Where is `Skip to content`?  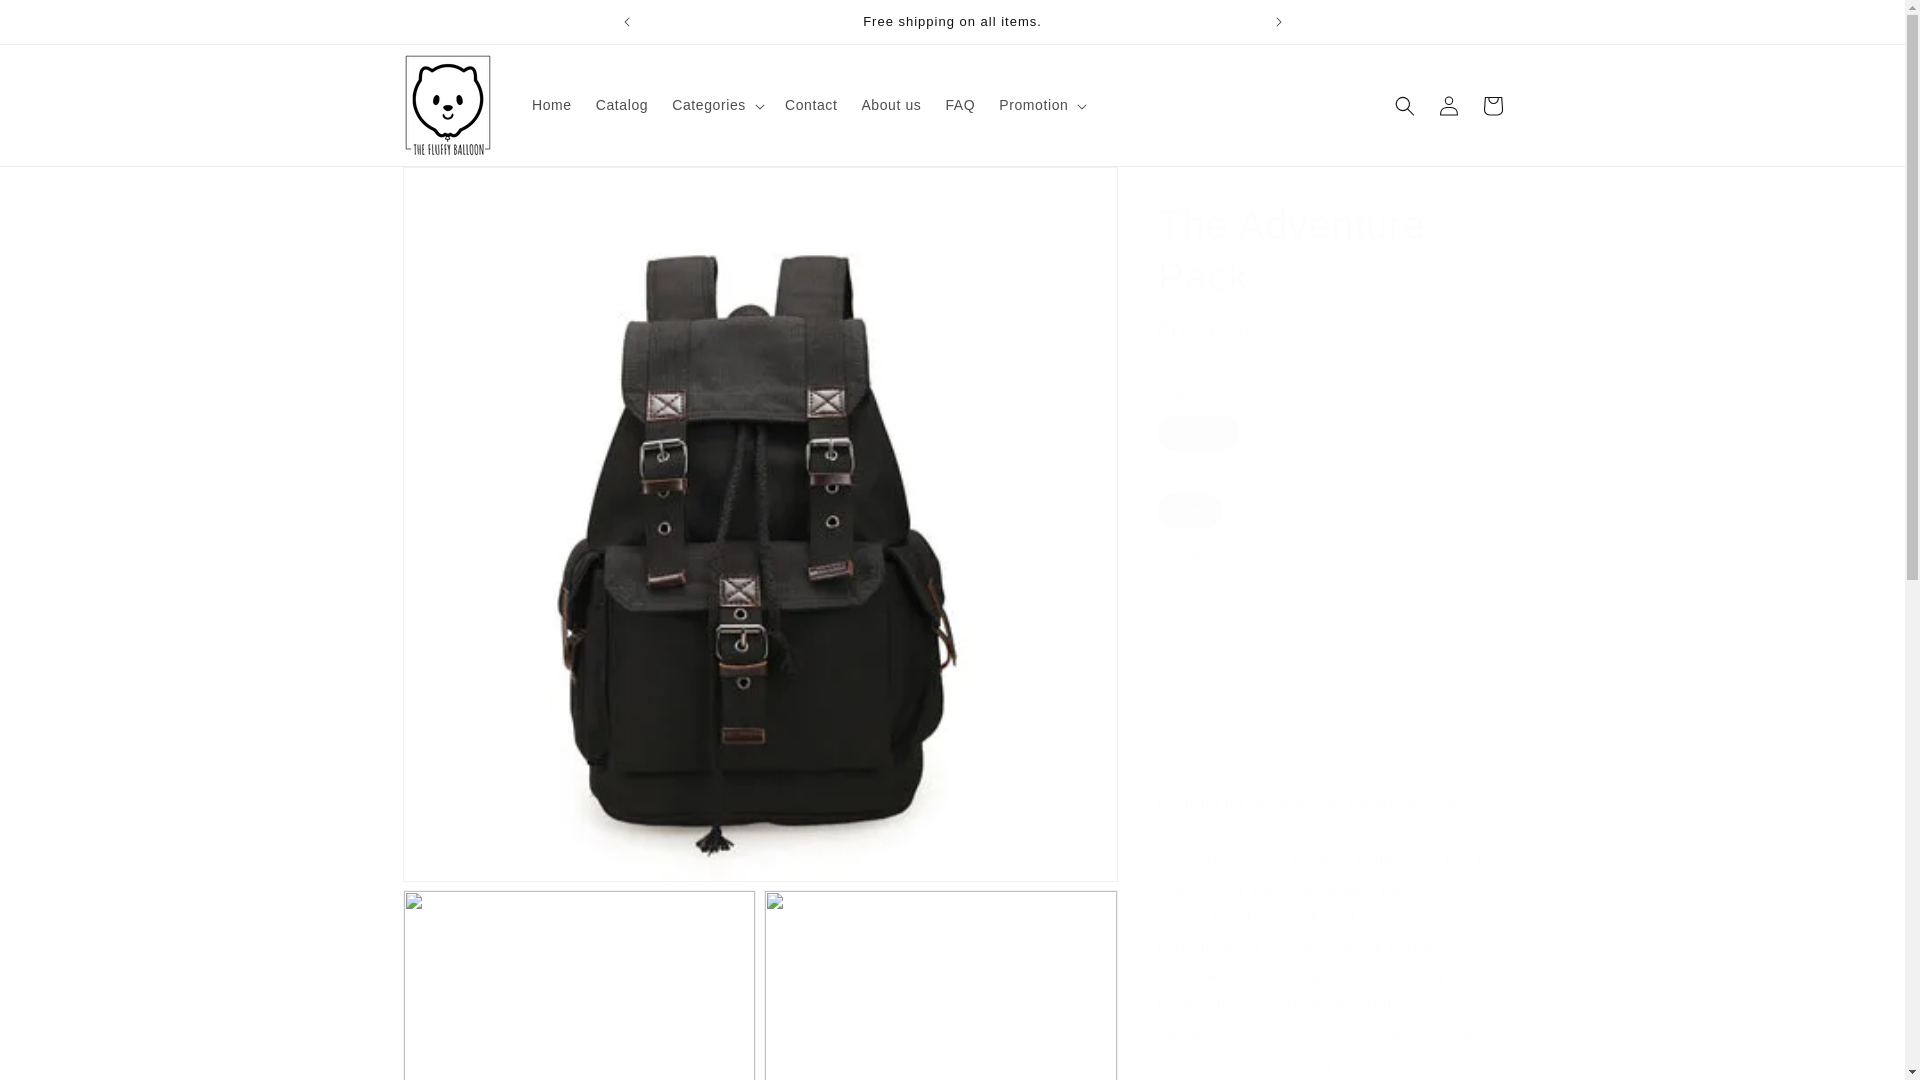
Skip to content is located at coordinates (60, 23).